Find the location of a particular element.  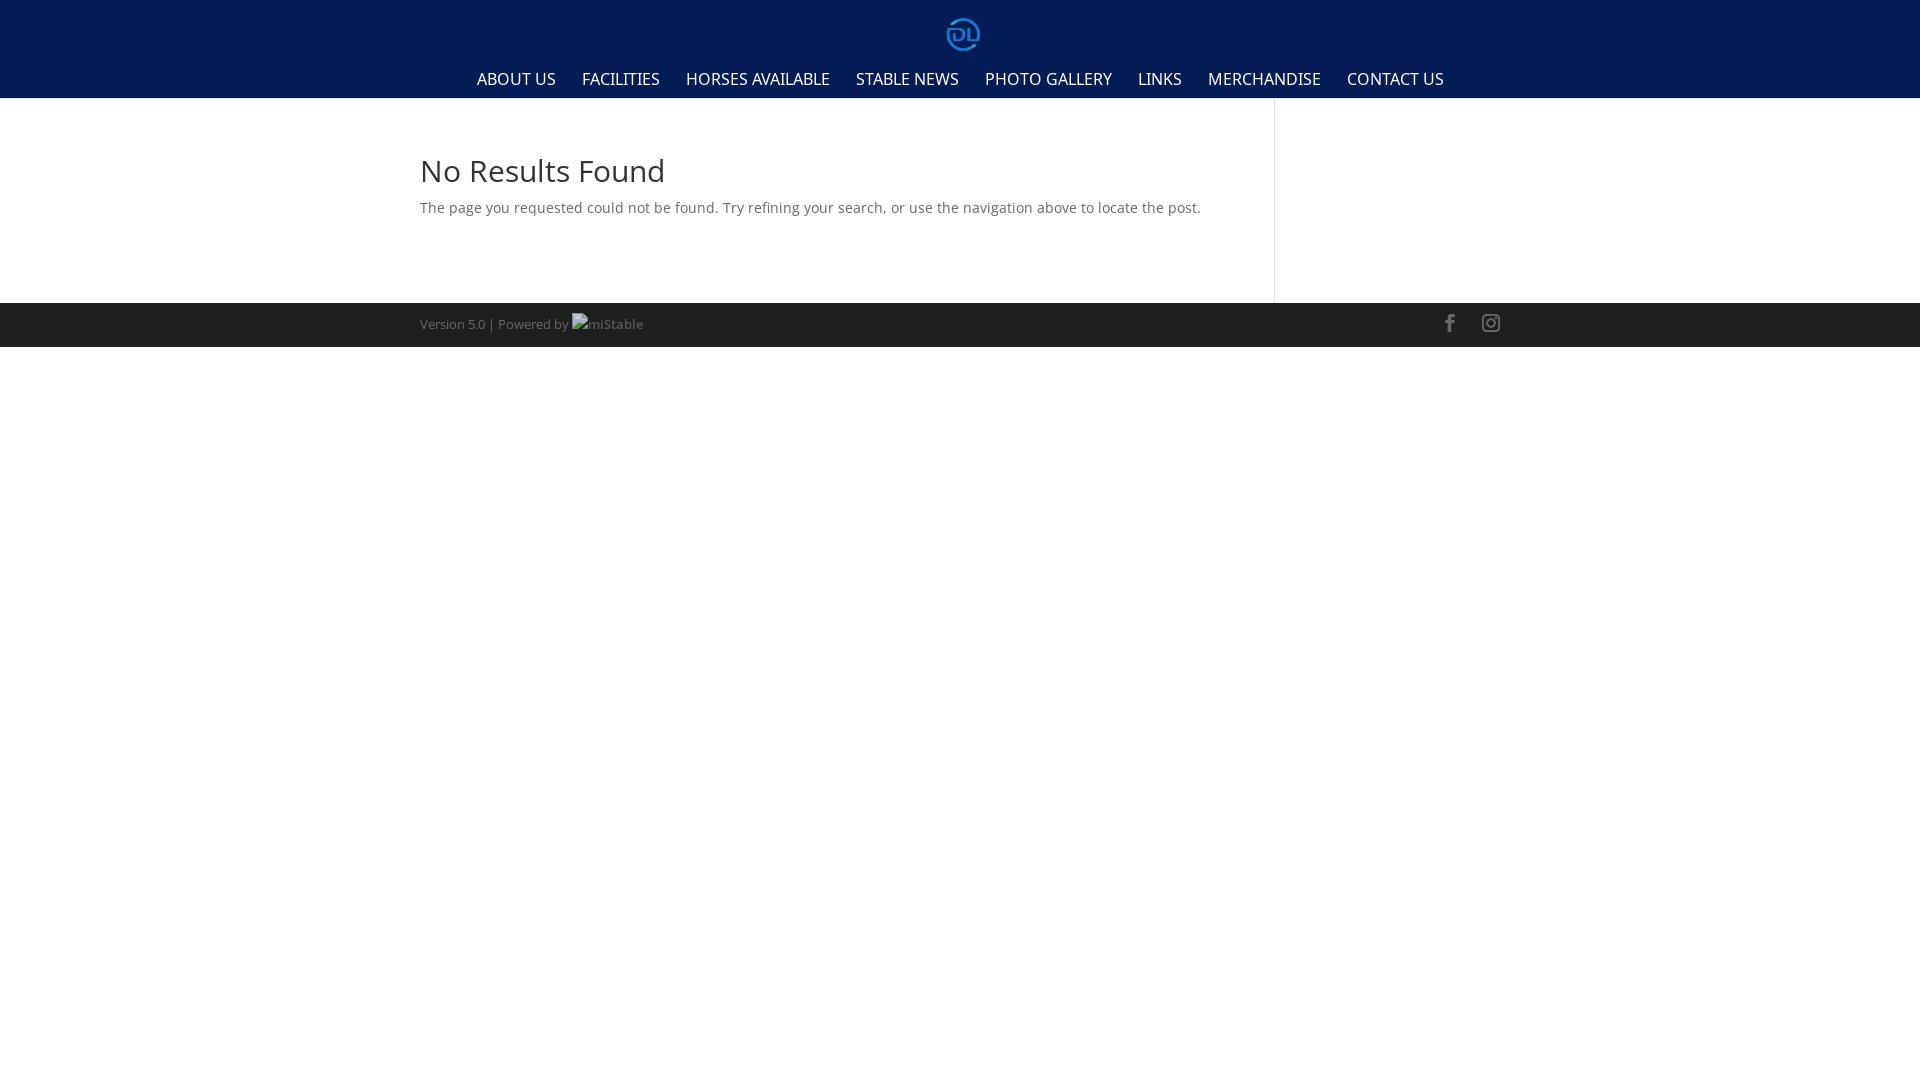

MERCHANDISE is located at coordinates (1264, 85).